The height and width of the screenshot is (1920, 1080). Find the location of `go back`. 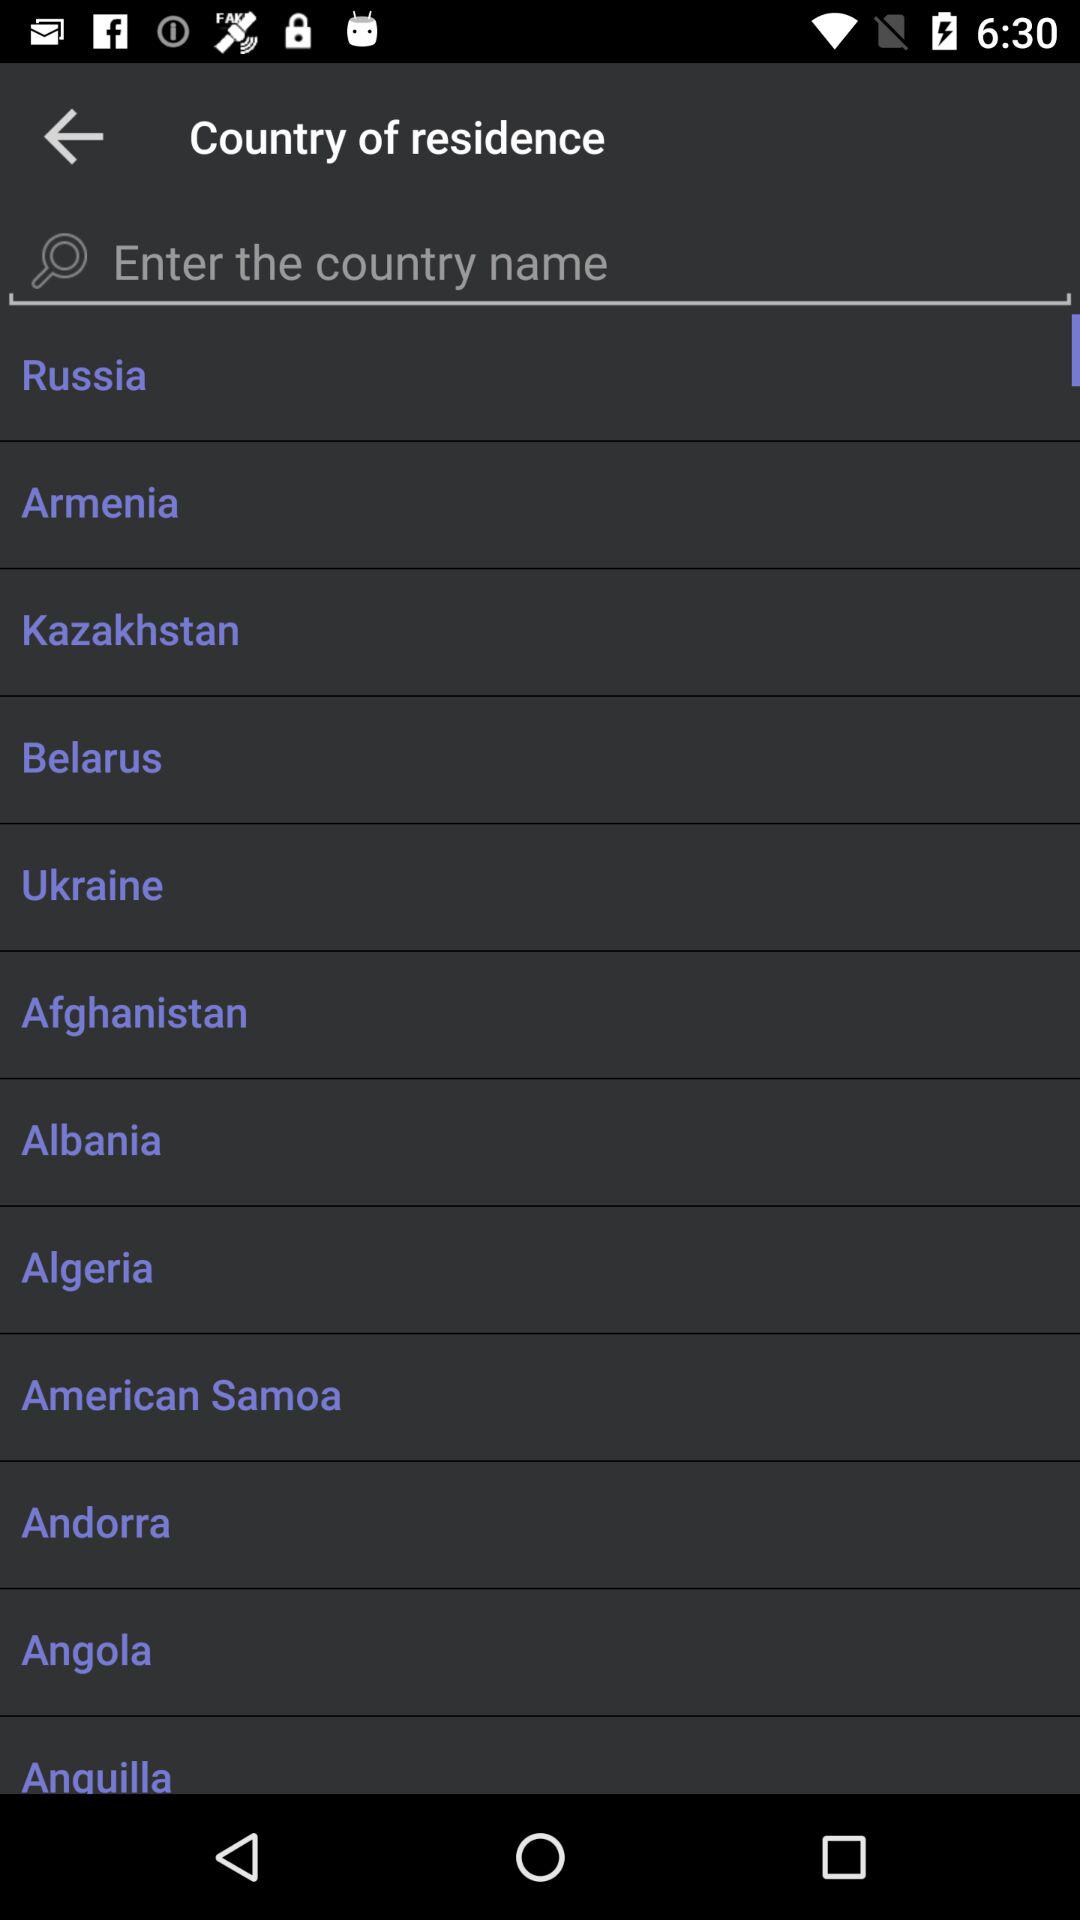

go back is located at coordinates (74, 136).